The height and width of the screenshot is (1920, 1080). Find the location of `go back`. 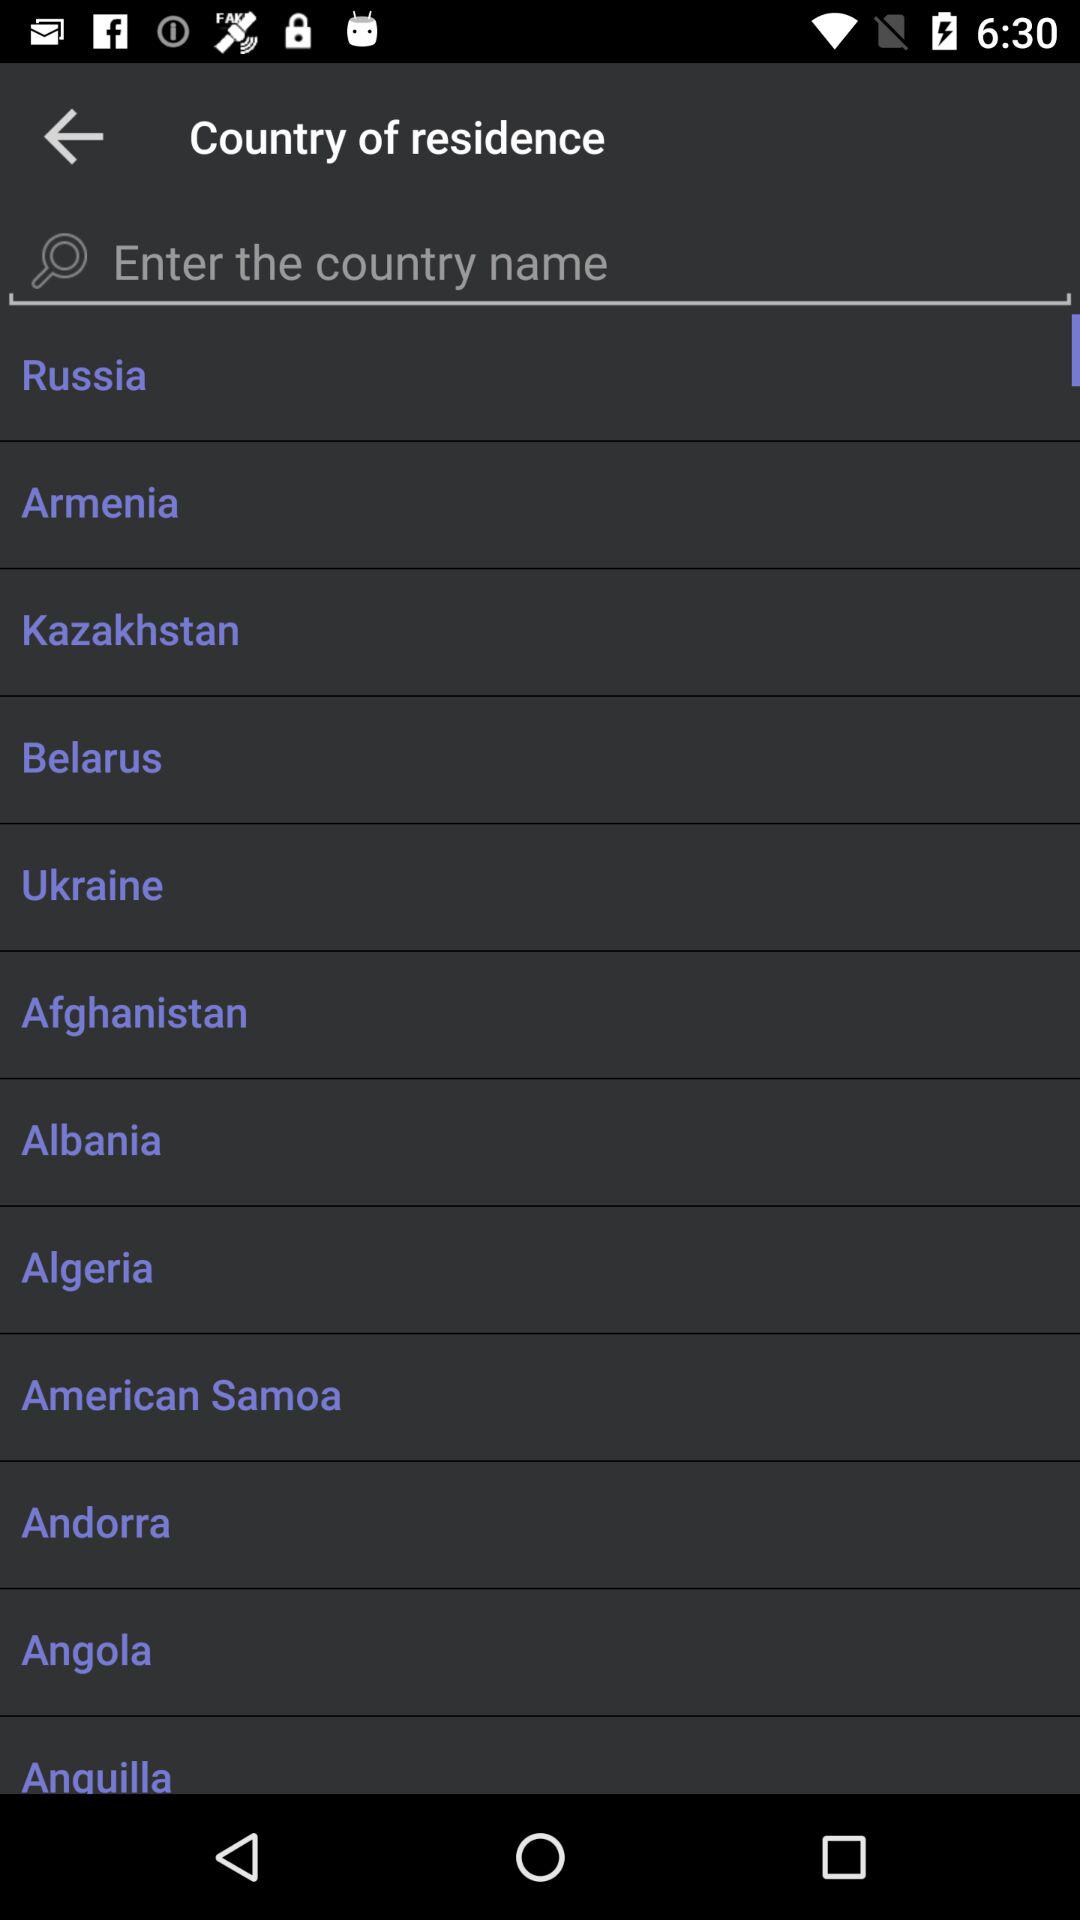

go back is located at coordinates (74, 136).